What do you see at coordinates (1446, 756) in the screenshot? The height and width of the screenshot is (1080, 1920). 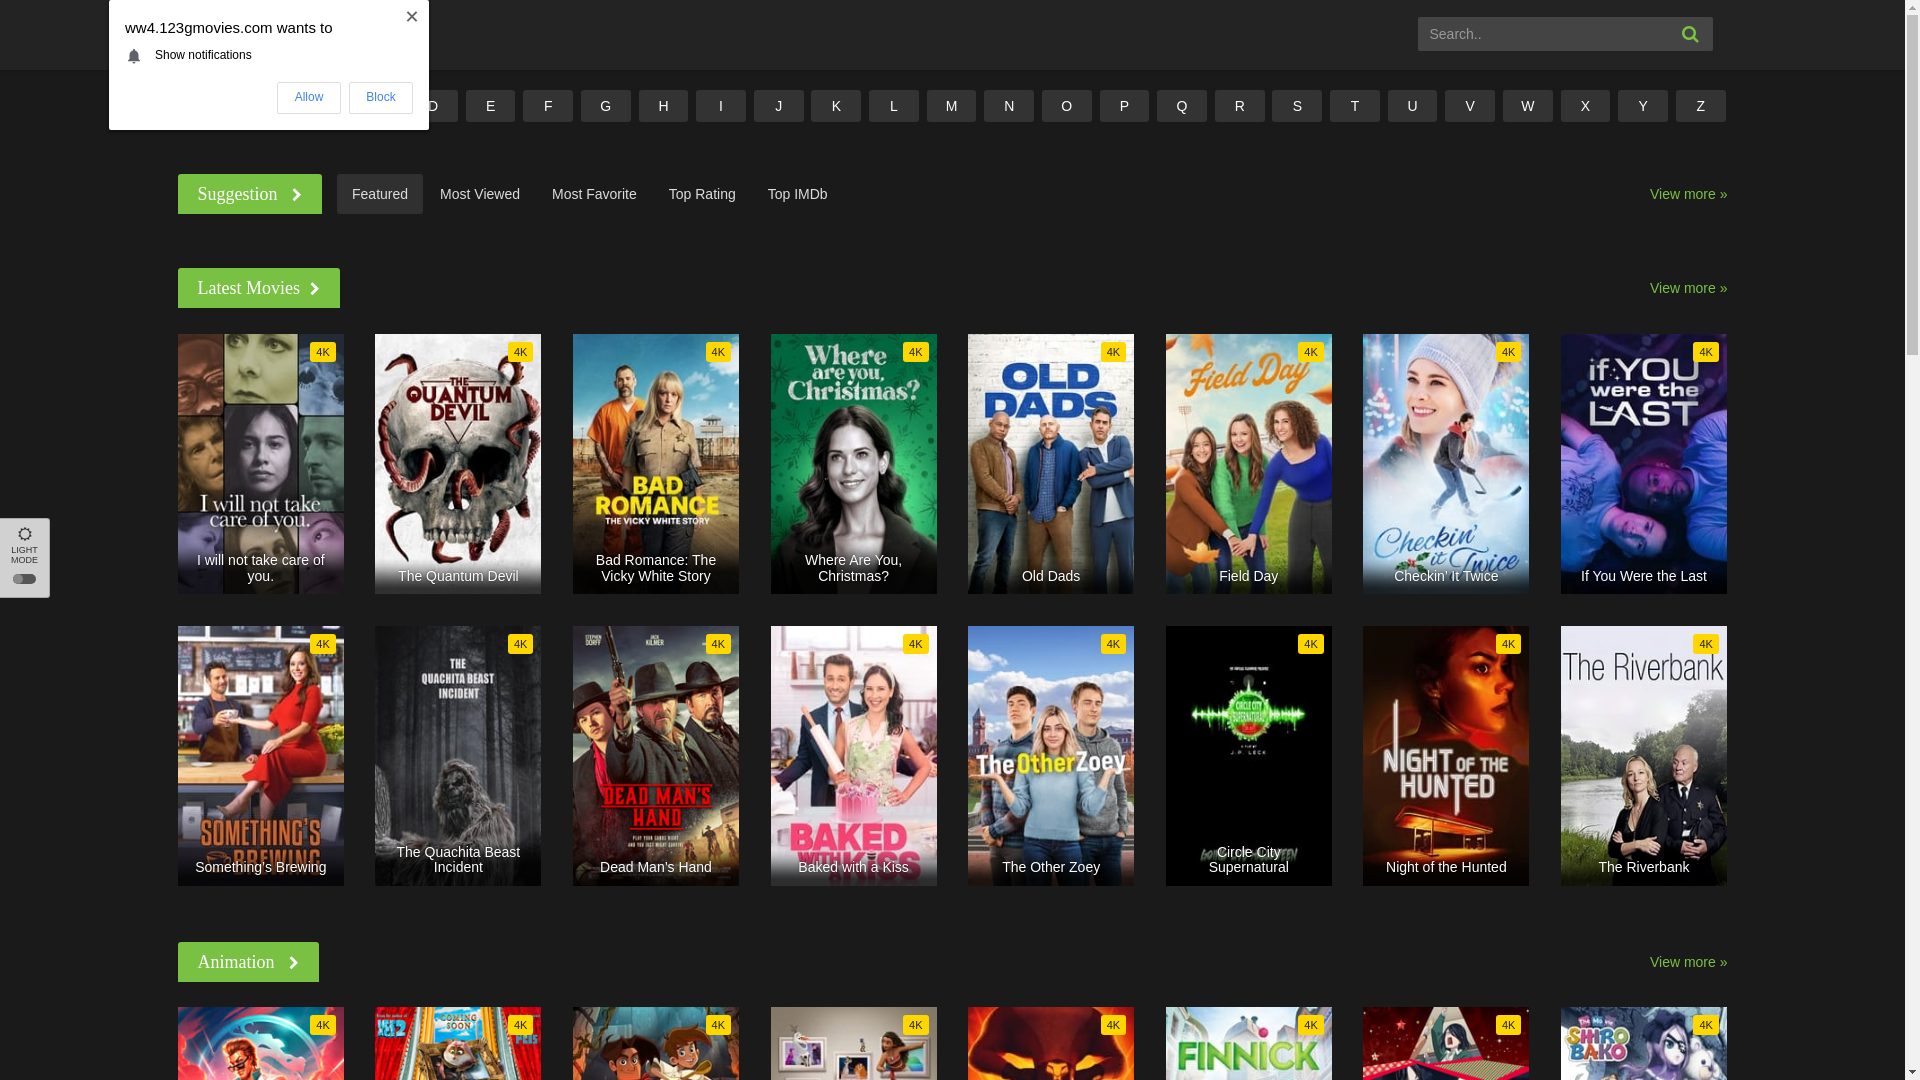 I see `4K
Night of the Hunted` at bounding box center [1446, 756].